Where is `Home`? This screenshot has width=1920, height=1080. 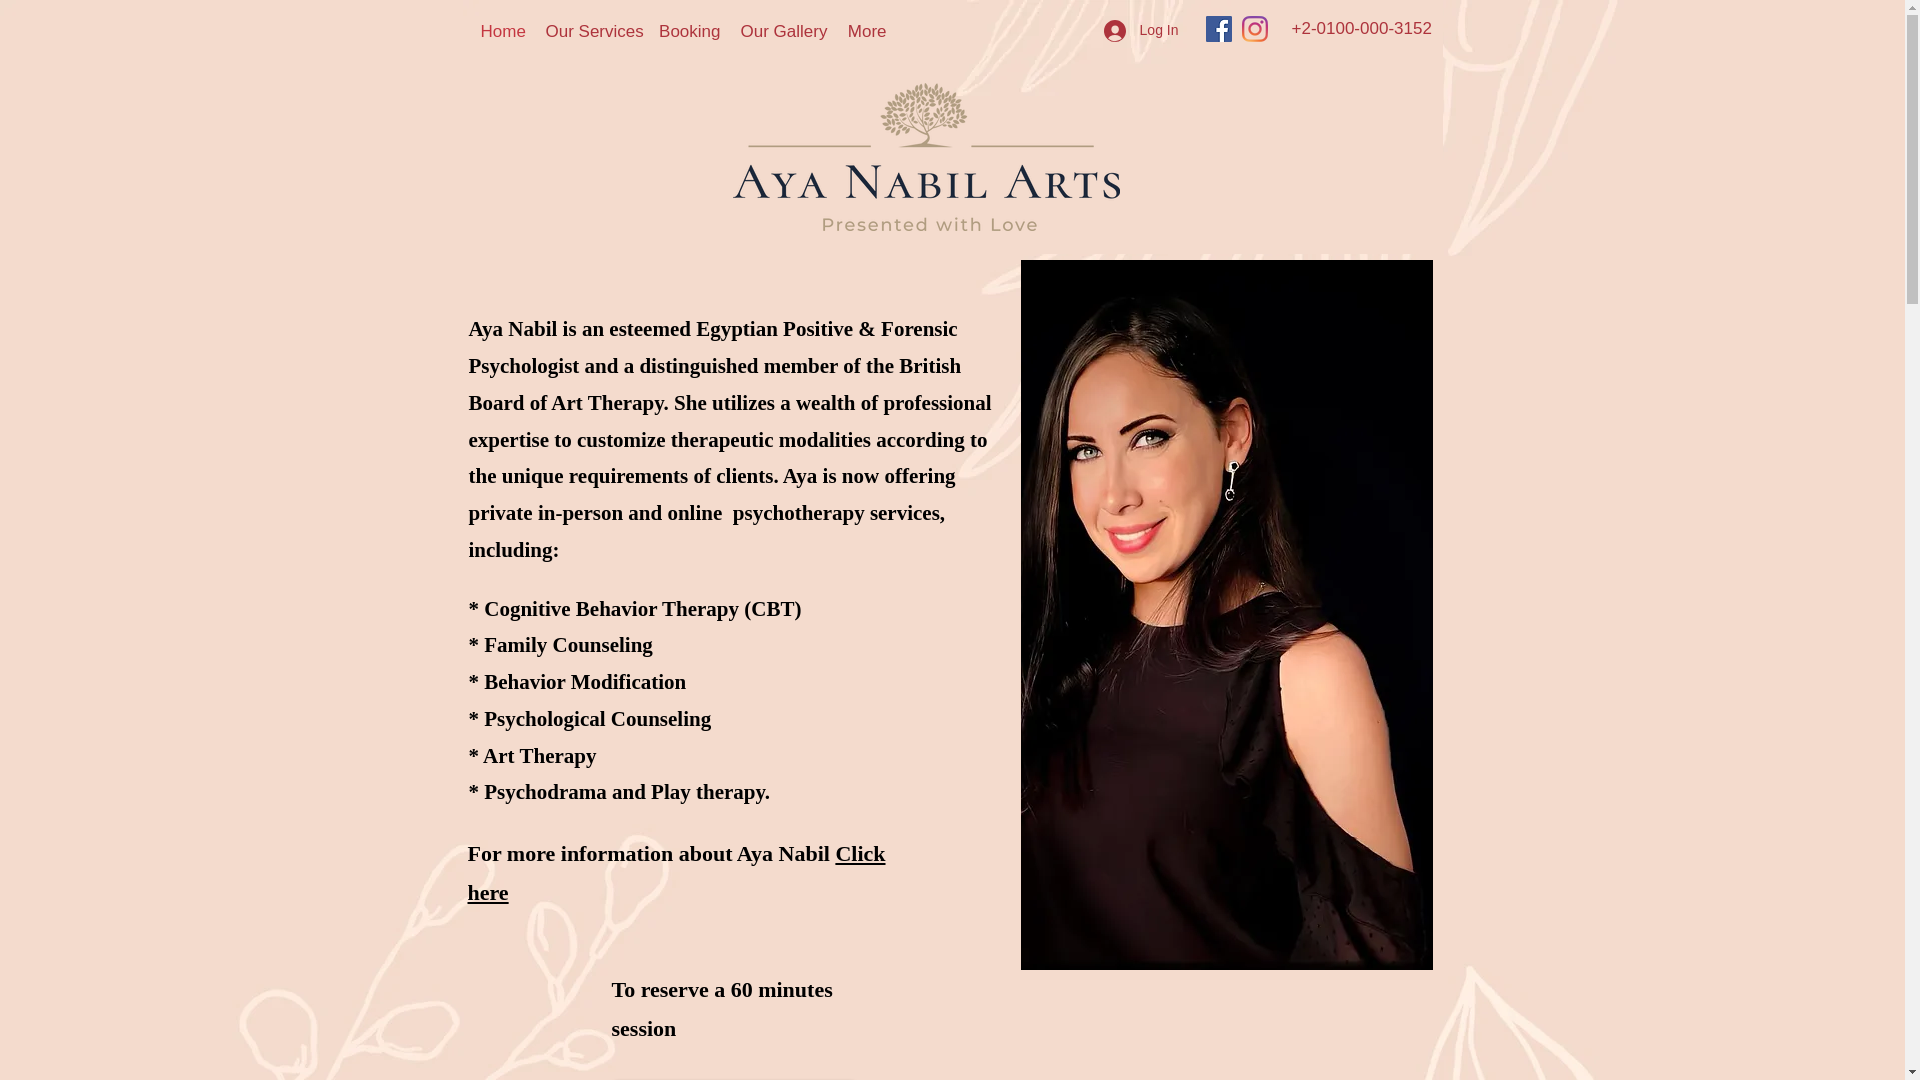
Home is located at coordinates (502, 32).